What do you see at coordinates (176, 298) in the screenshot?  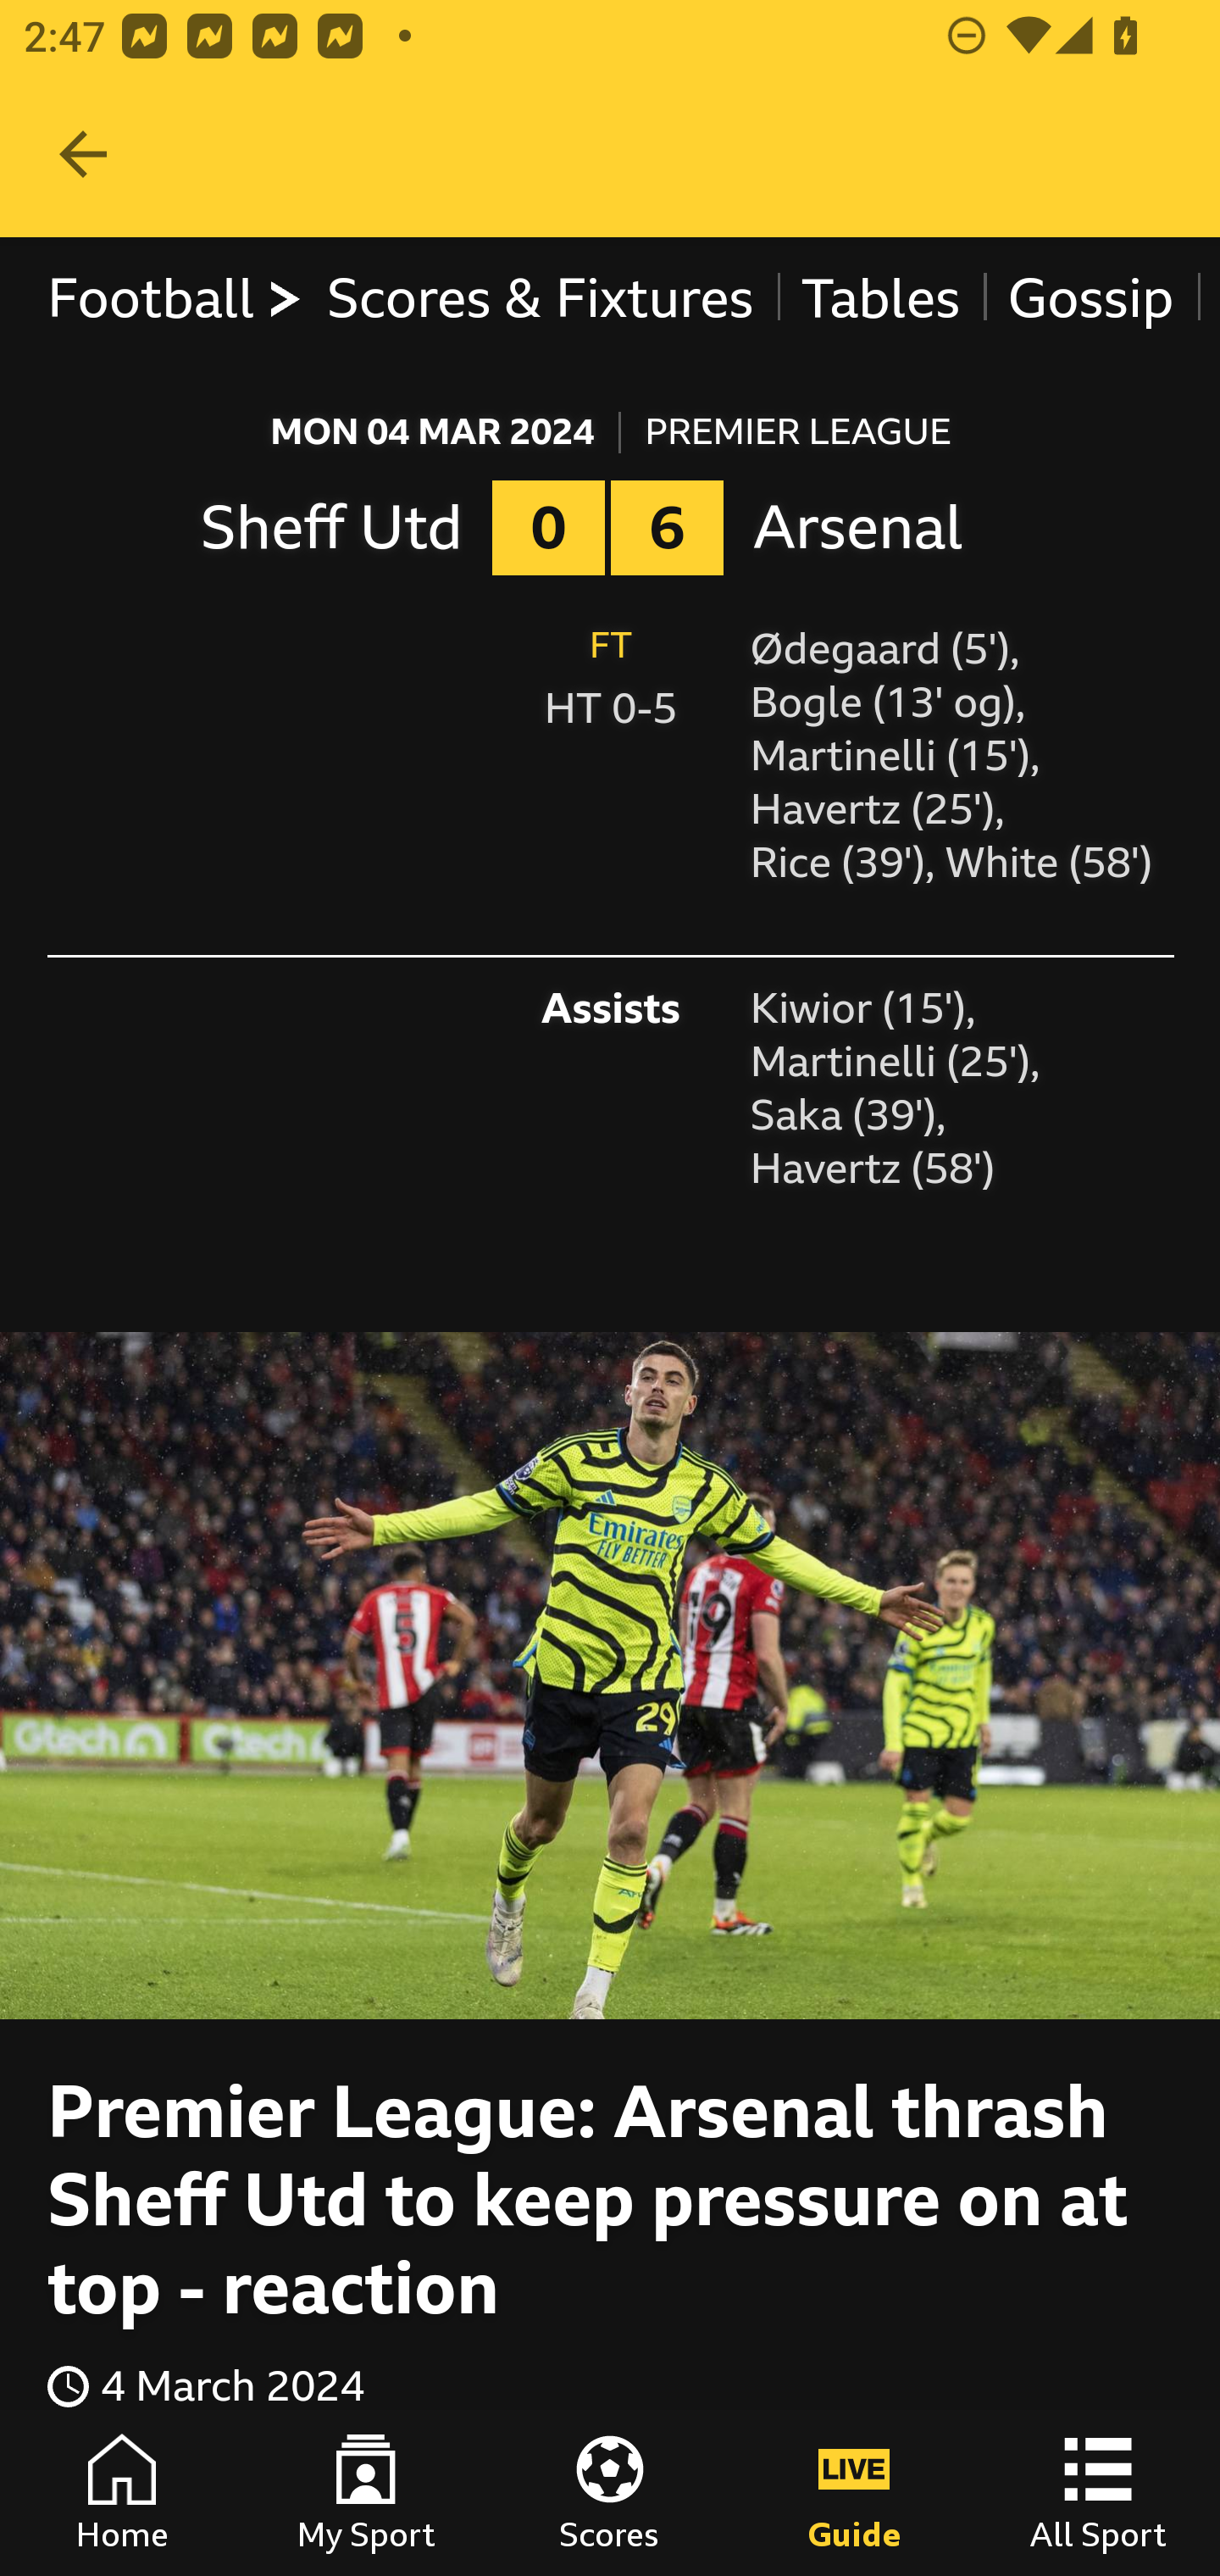 I see `Football ` at bounding box center [176, 298].